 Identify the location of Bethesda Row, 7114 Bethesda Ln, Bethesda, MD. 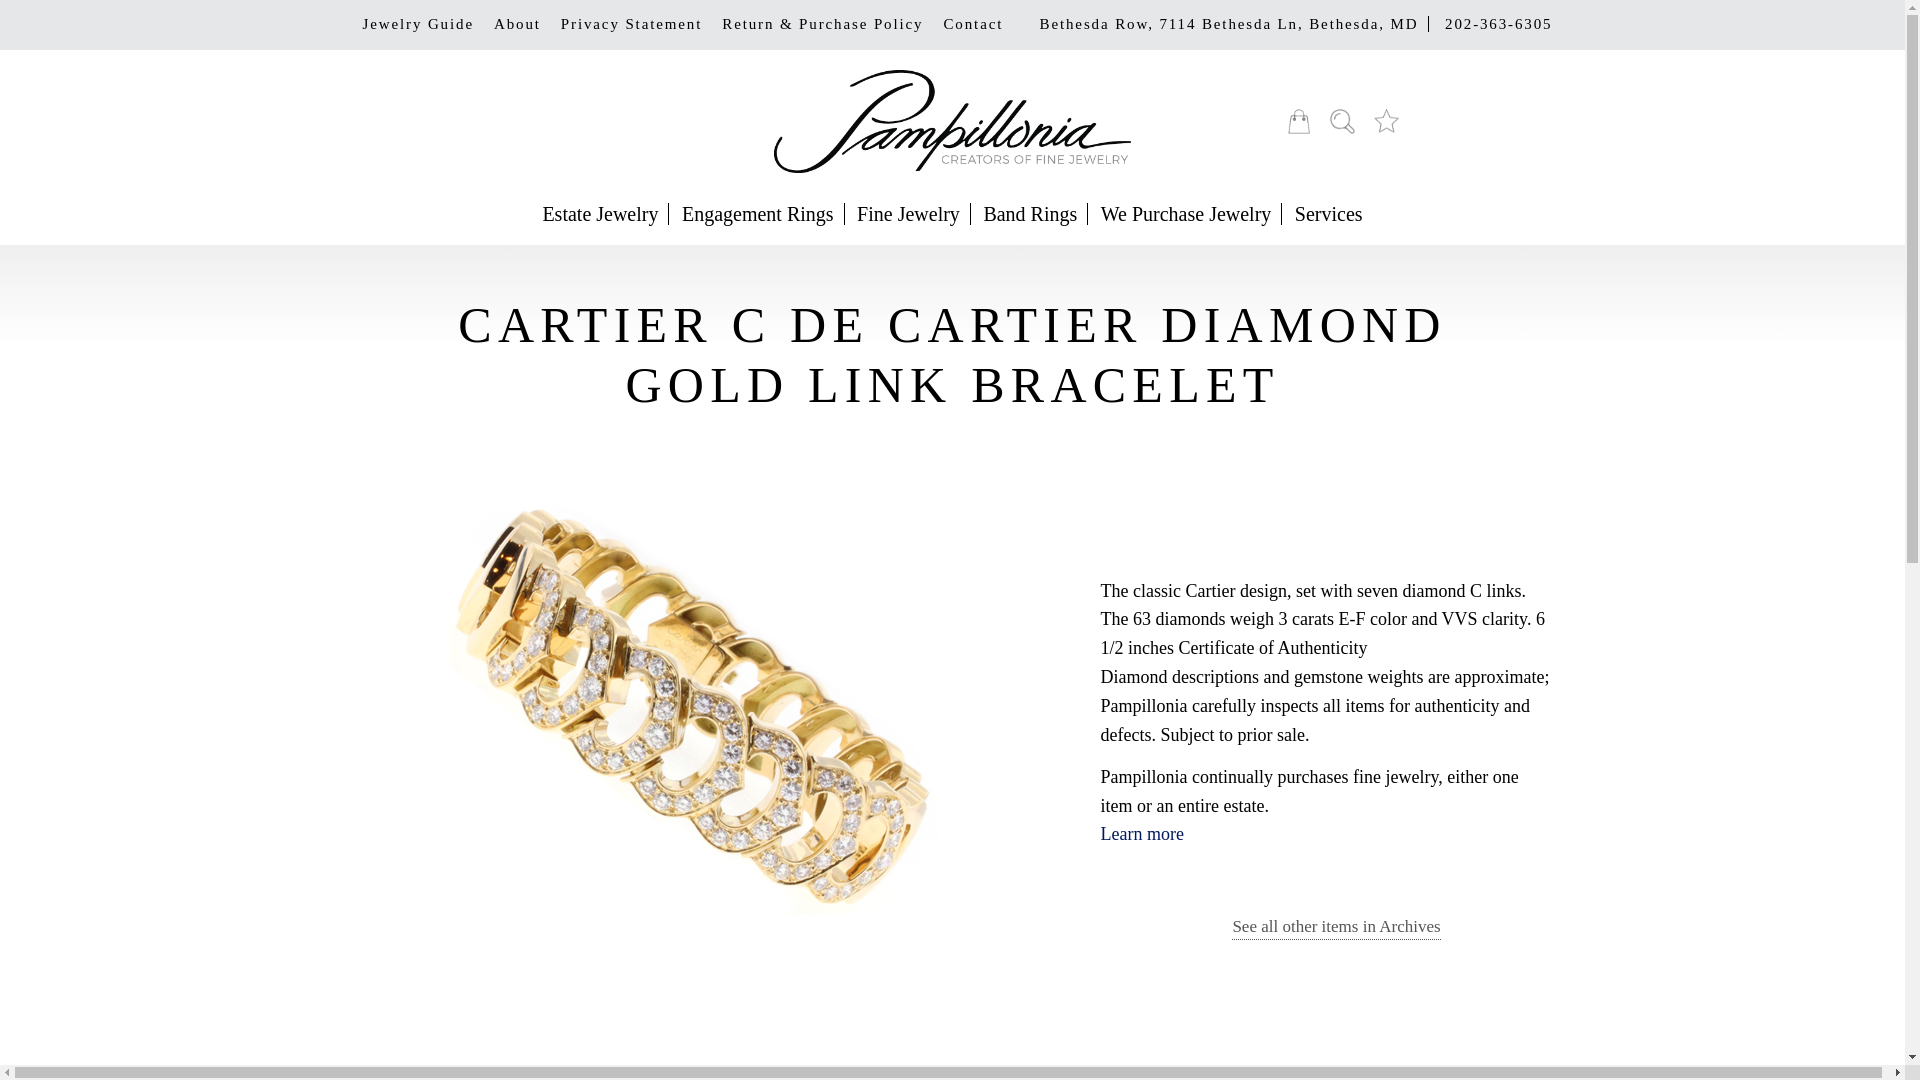
(1229, 24).